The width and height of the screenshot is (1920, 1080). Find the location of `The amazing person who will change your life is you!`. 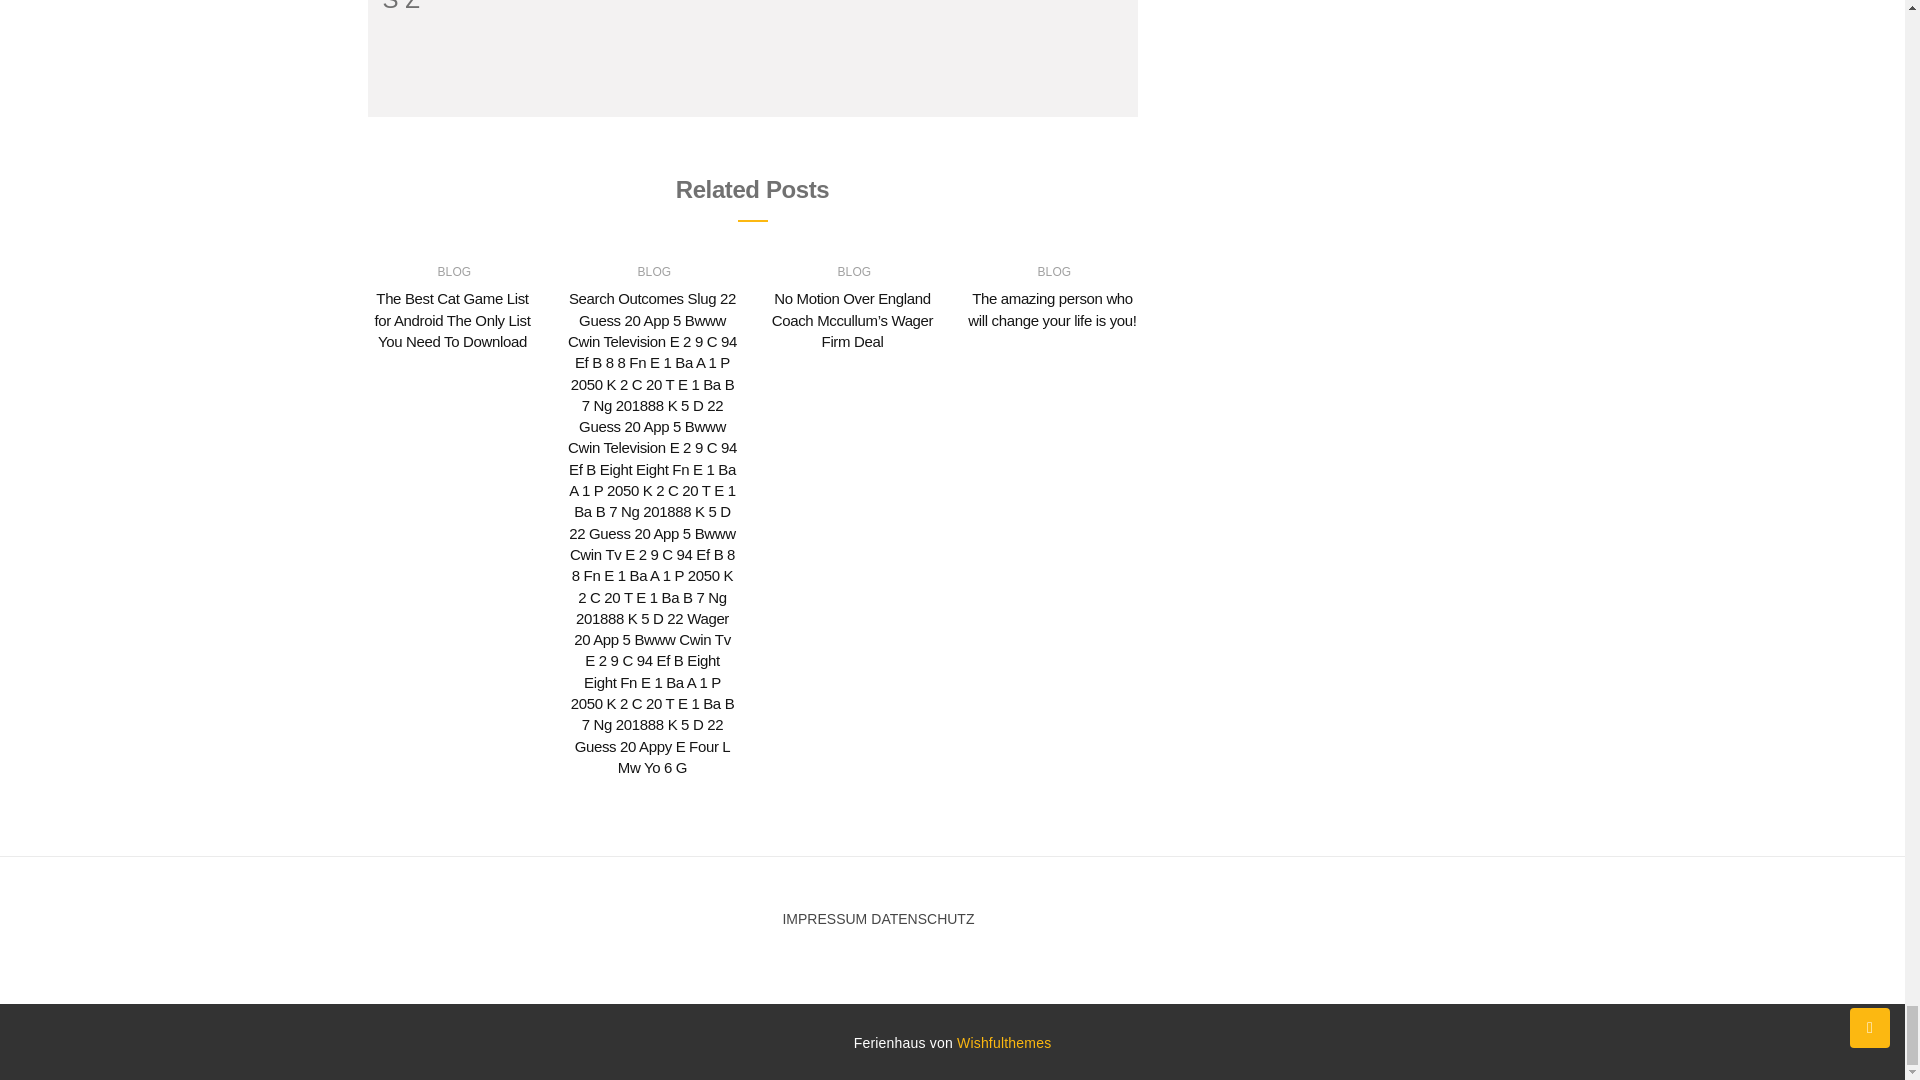

The amazing person who will change your life is you! is located at coordinates (1052, 309).